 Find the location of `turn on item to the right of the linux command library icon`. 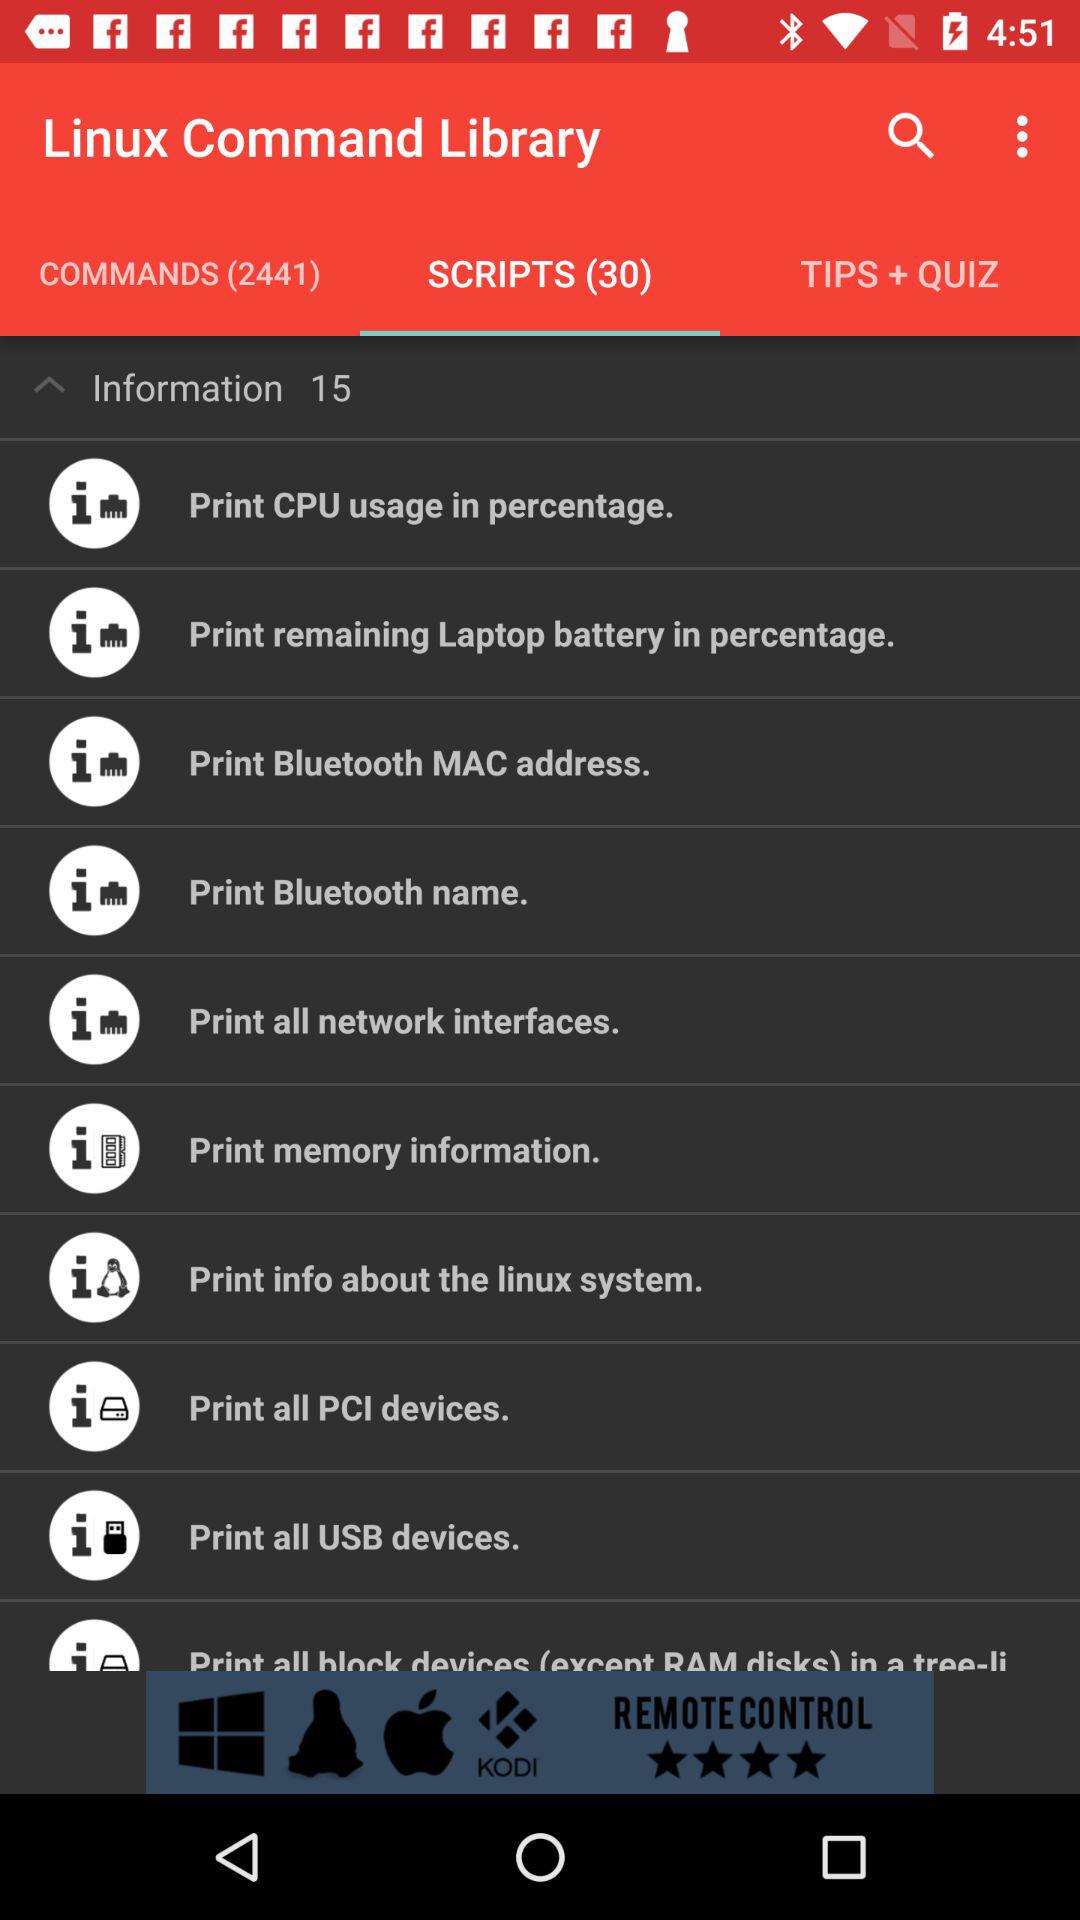

turn on item to the right of the linux command library icon is located at coordinates (912, 136).